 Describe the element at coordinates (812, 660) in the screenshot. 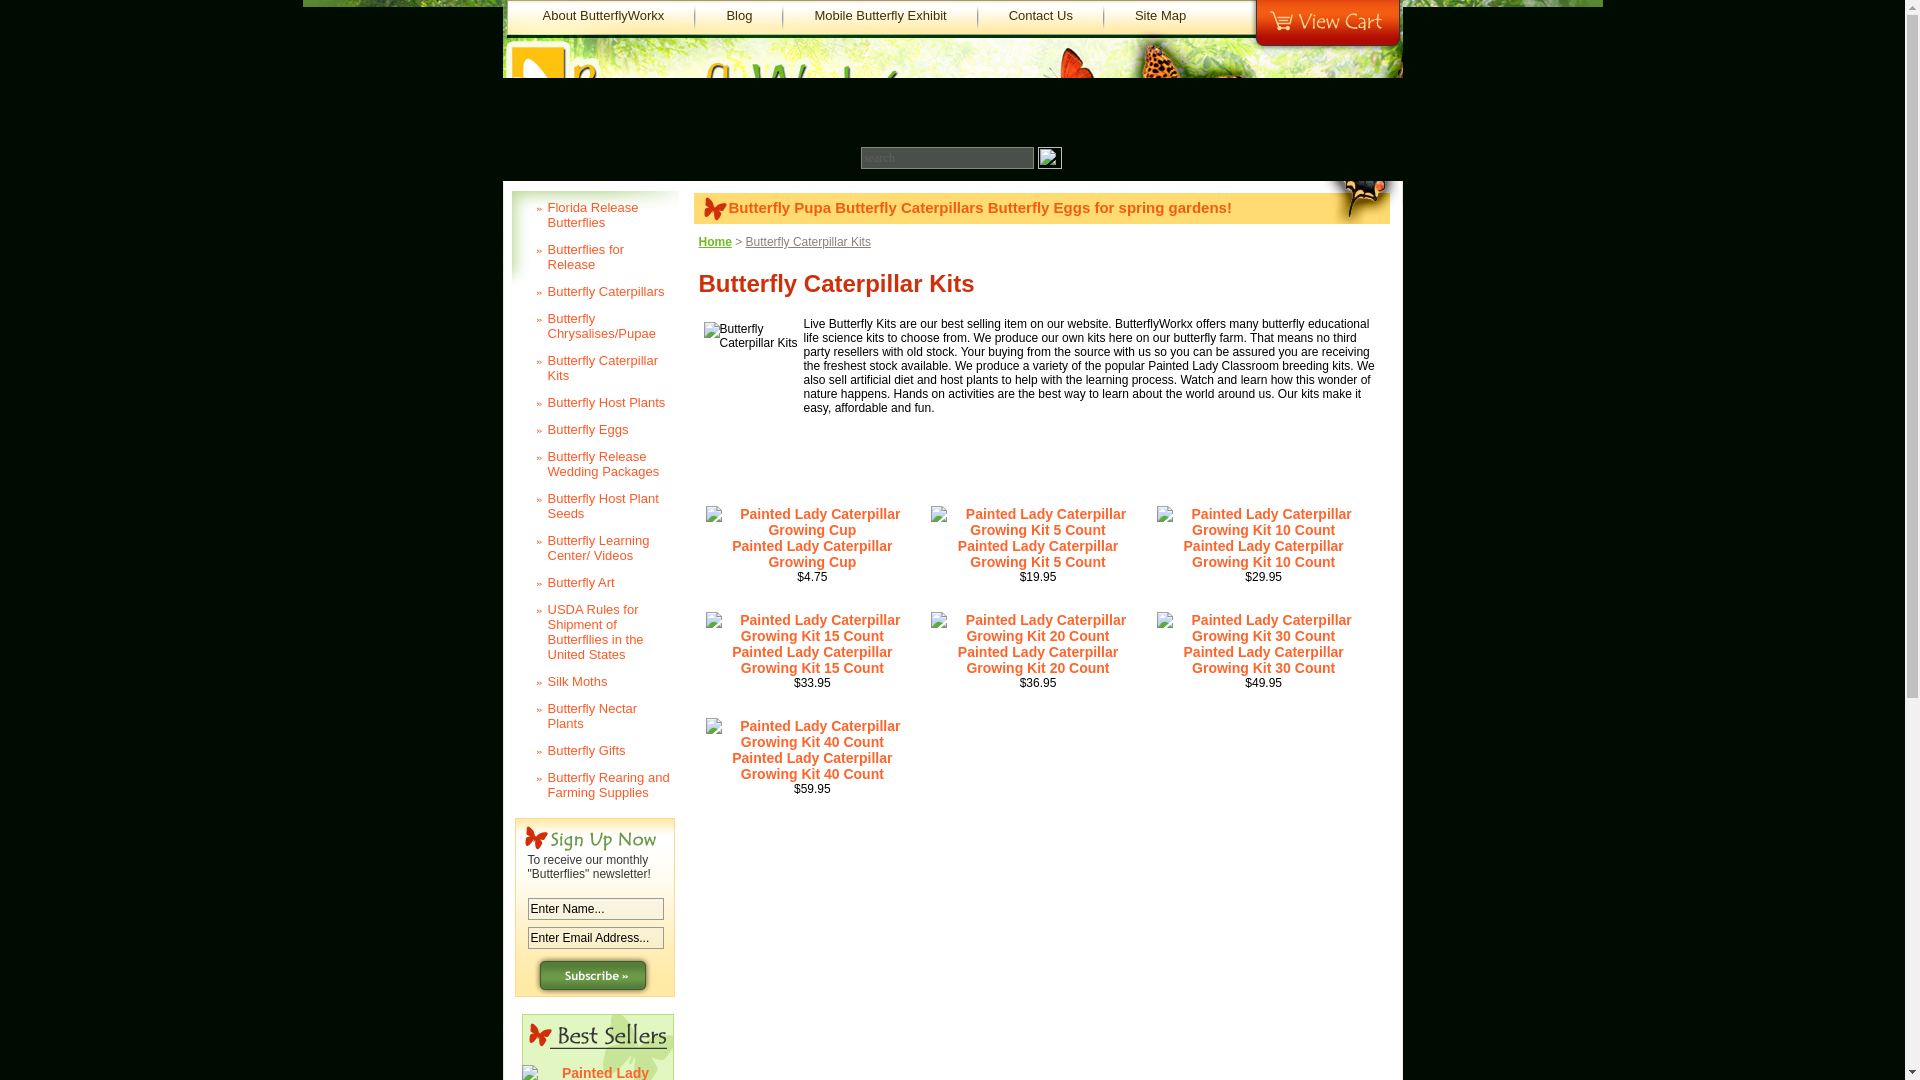

I see `Painted Lady Caterpillar Growing Kit 15 Count` at that location.